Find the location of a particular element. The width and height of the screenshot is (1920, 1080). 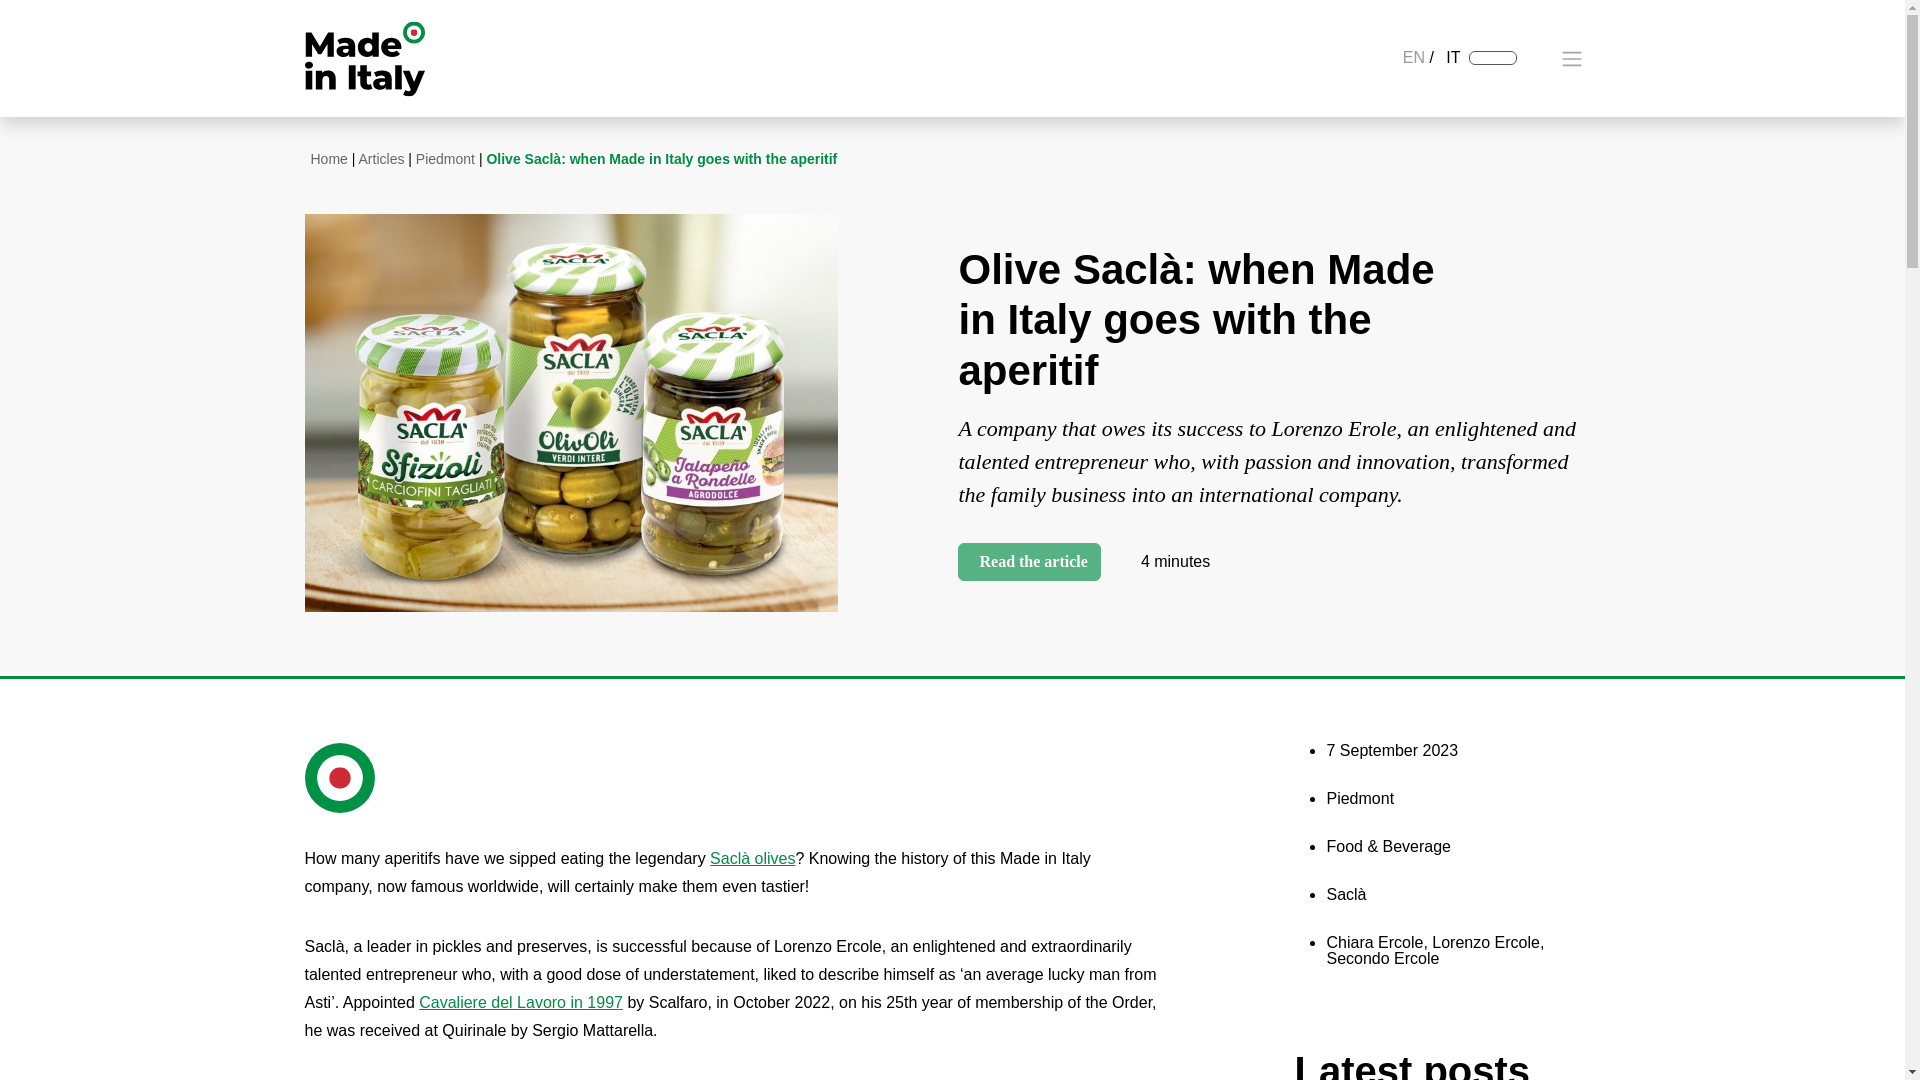

Click to play or pause article reading is located at coordinates (1029, 562).